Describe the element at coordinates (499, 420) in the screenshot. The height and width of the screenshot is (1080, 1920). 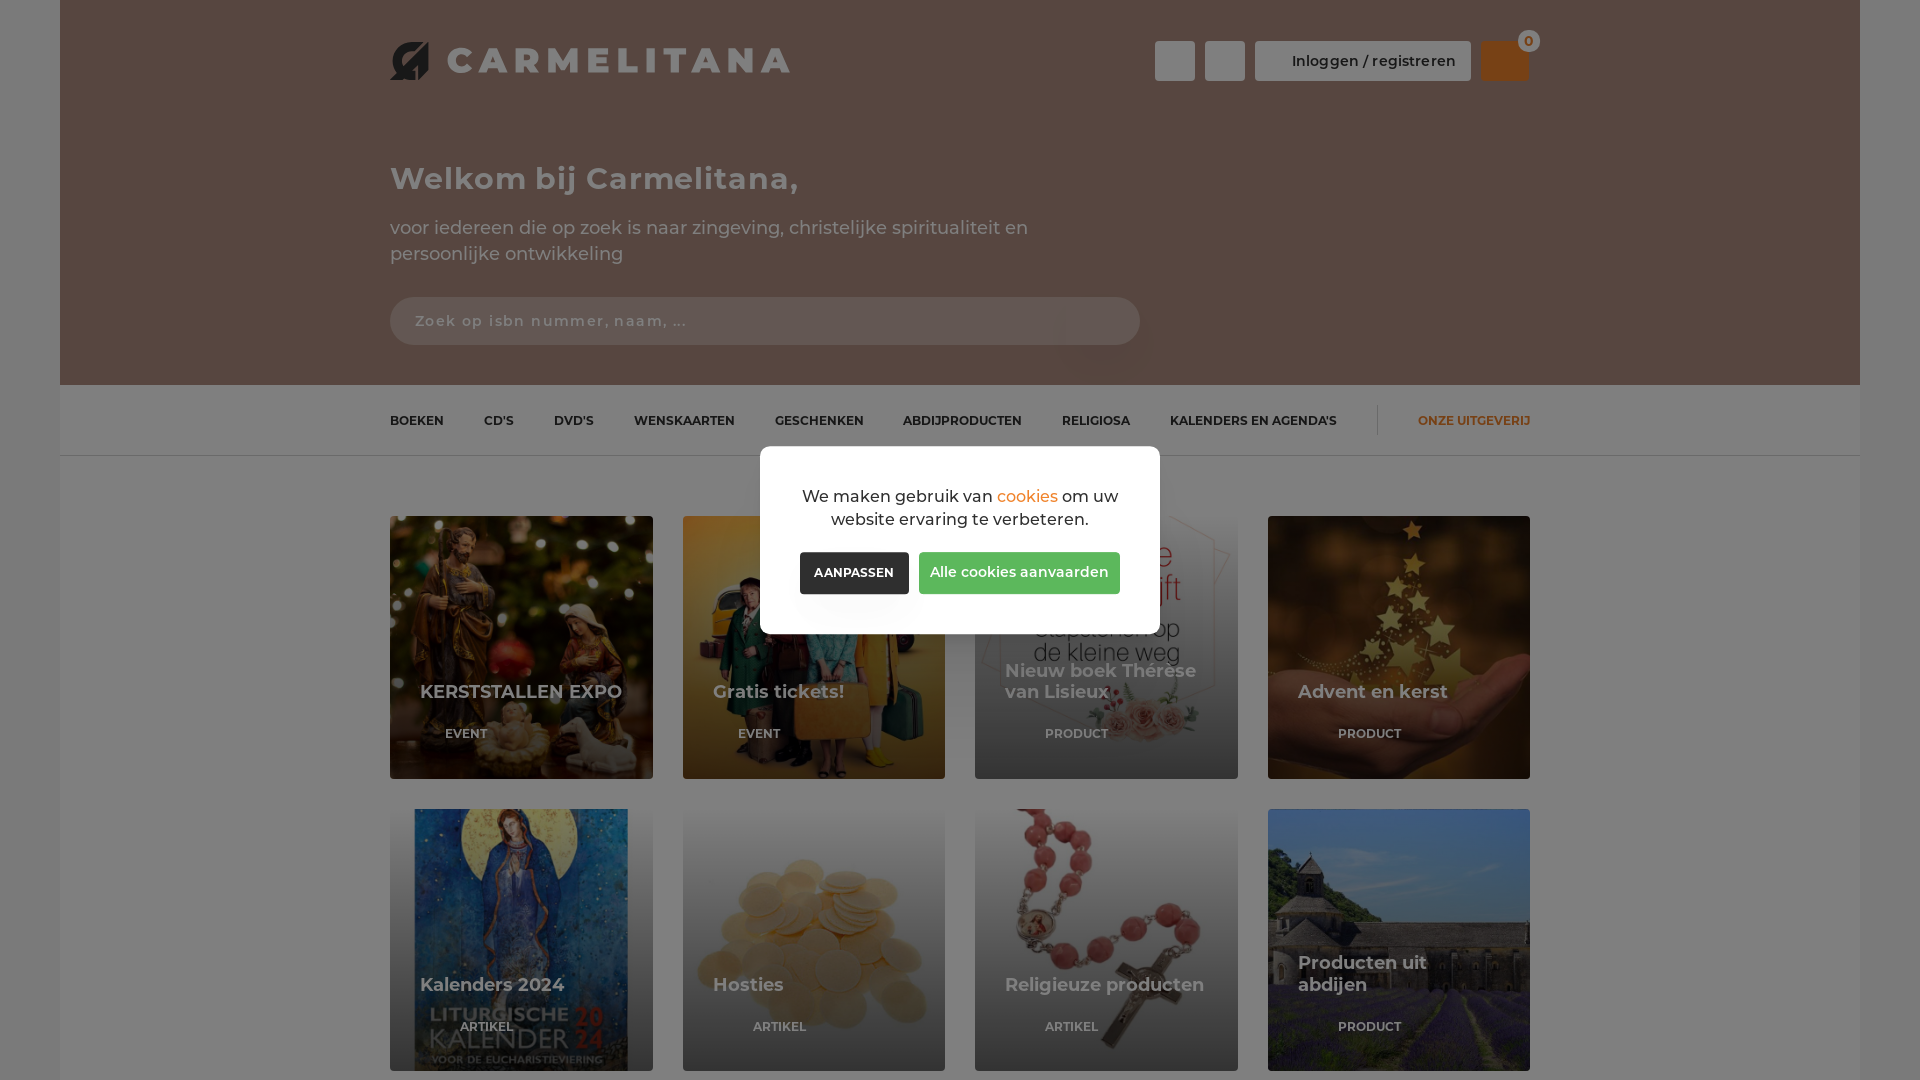
I see `CD'S` at that location.